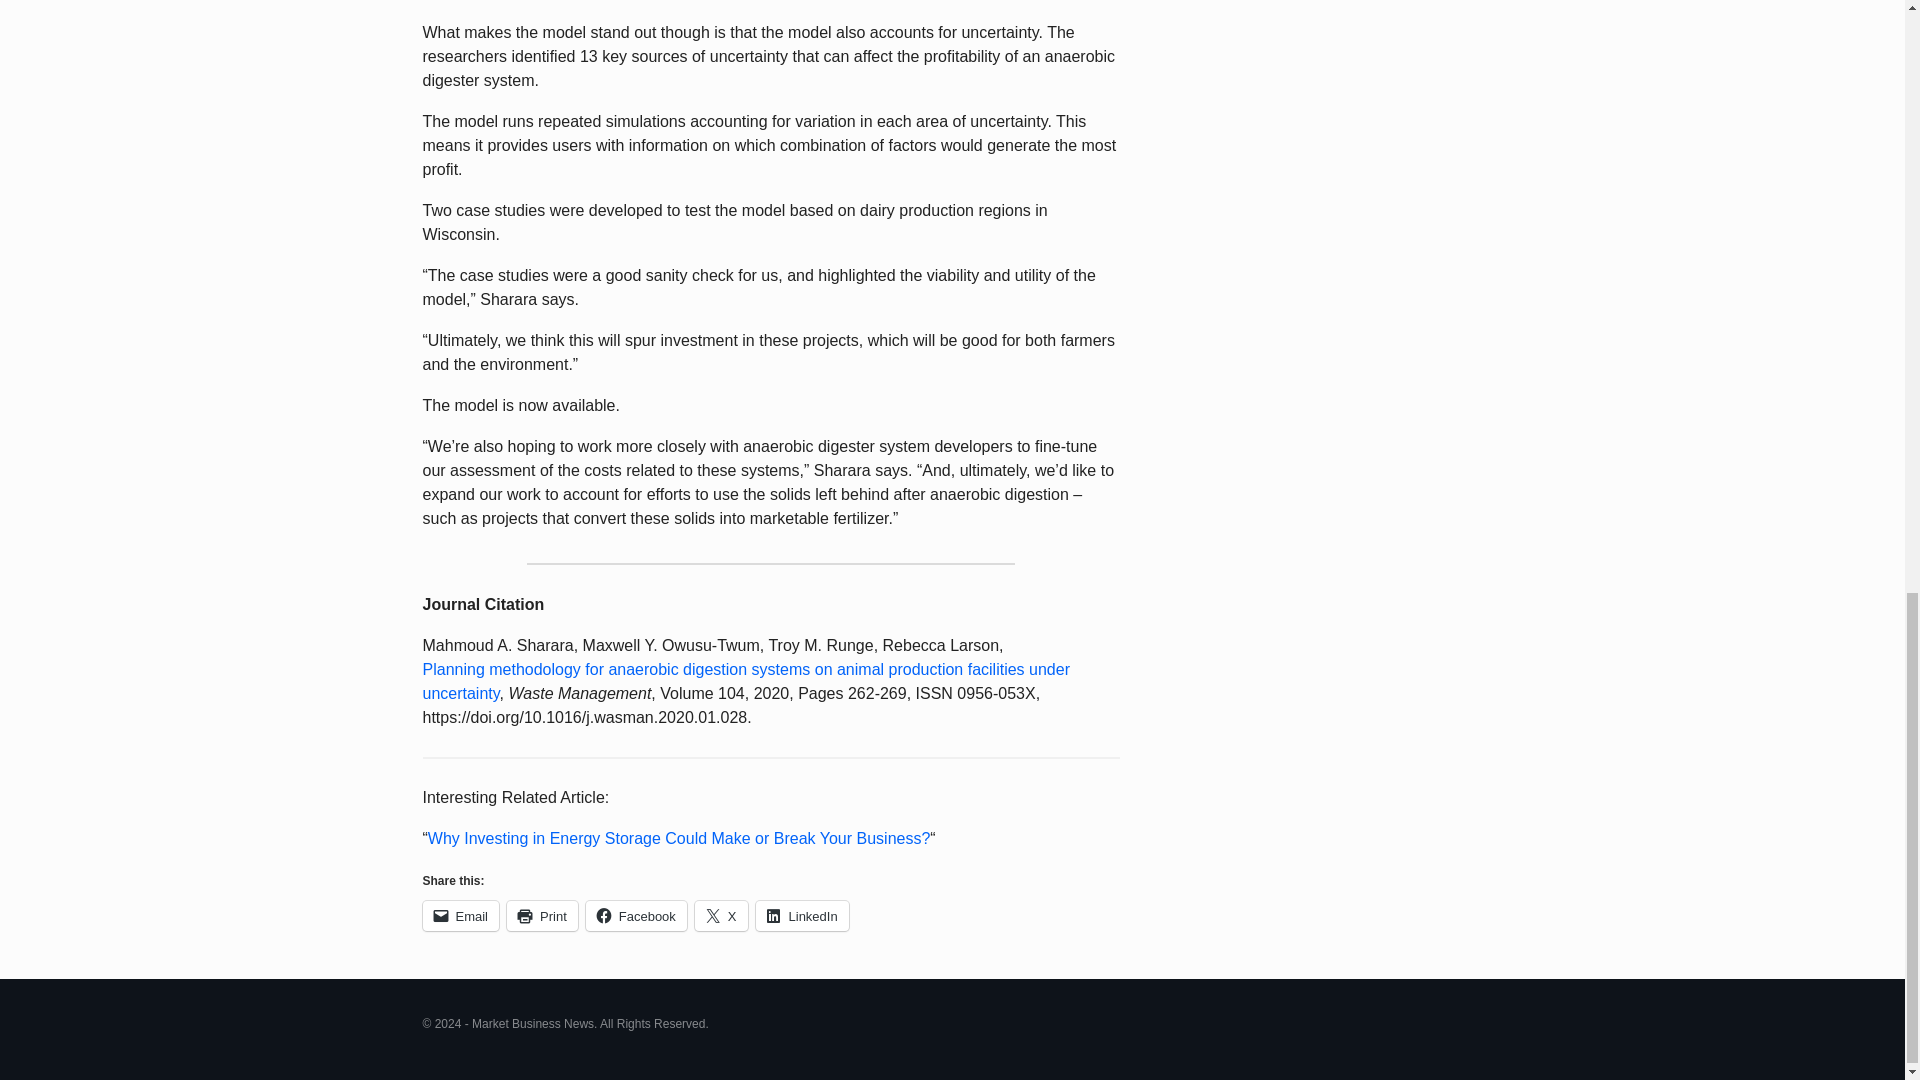 The height and width of the screenshot is (1080, 1920). What do you see at coordinates (542, 915) in the screenshot?
I see `Print` at bounding box center [542, 915].